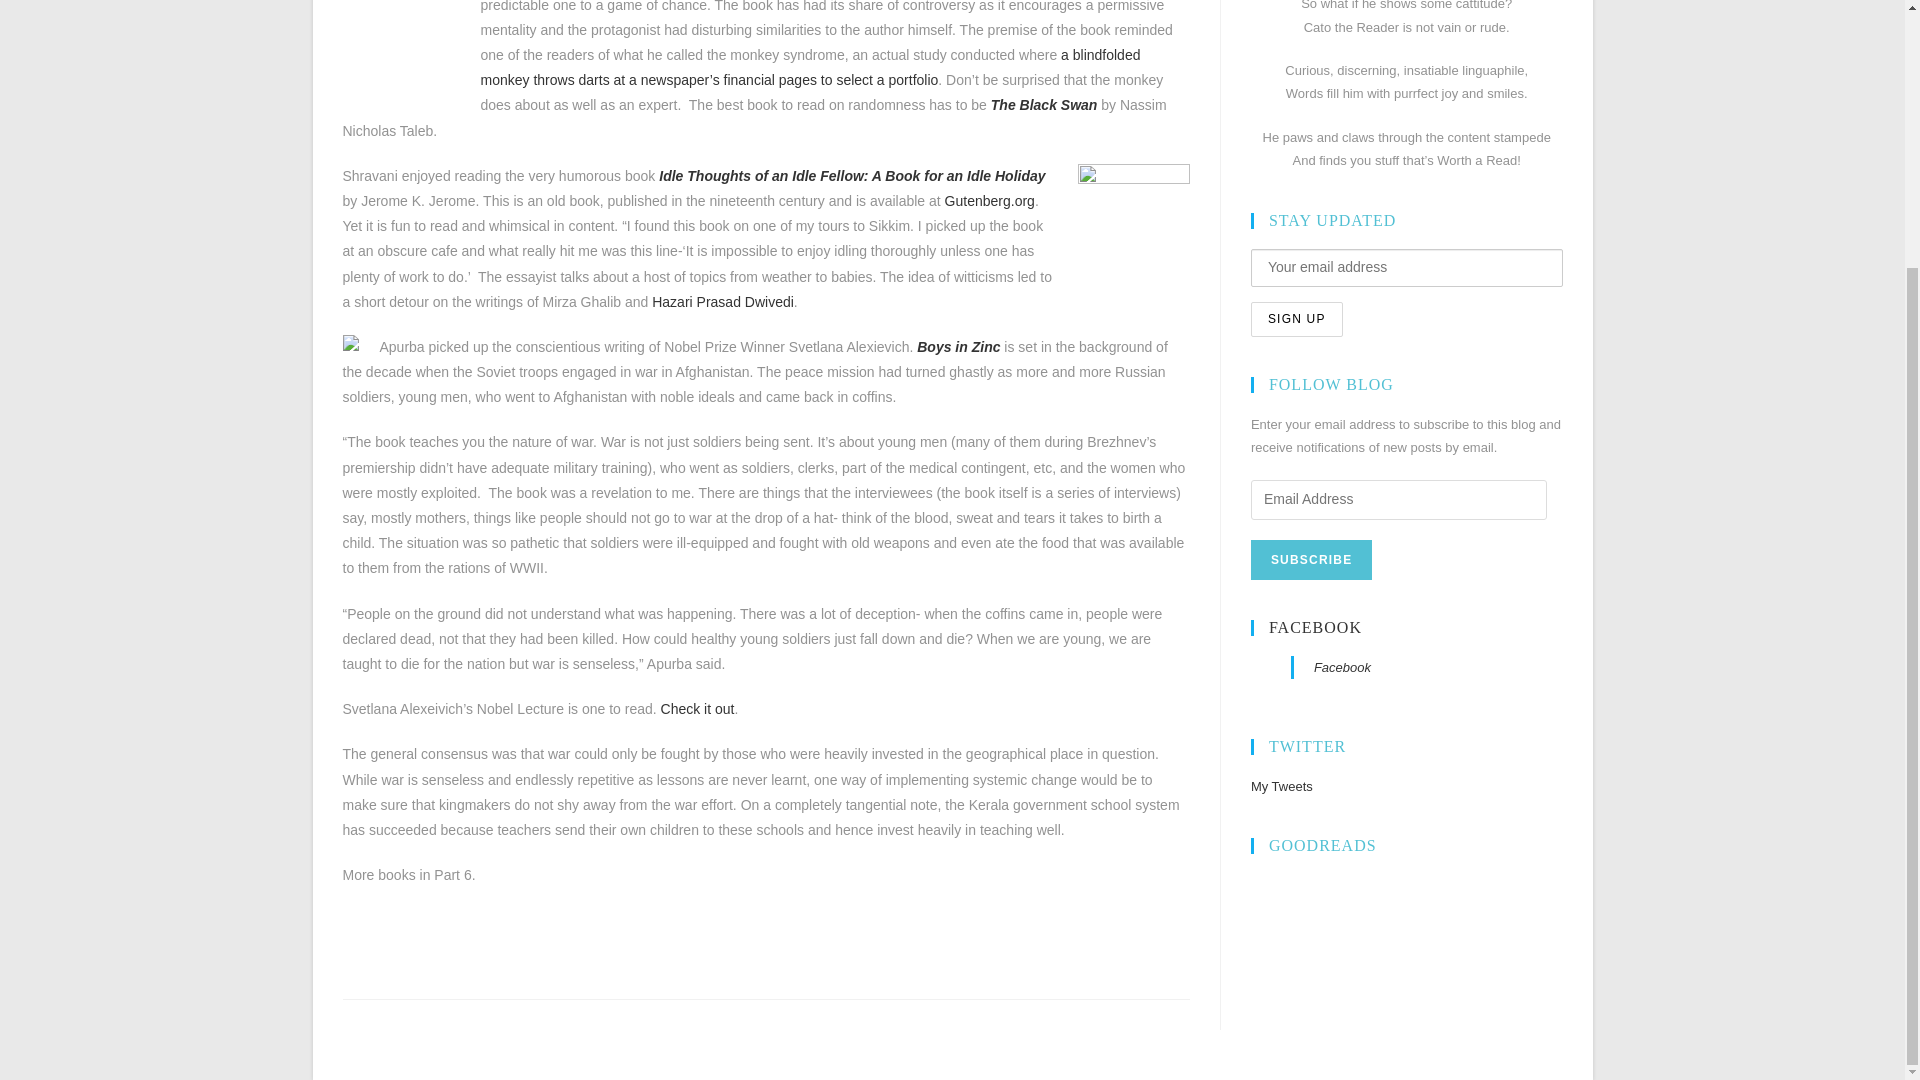  What do you see at coordinates (1296, 319) in the screenshot?
I see `Sign up` at bounding box center [1296, 319].